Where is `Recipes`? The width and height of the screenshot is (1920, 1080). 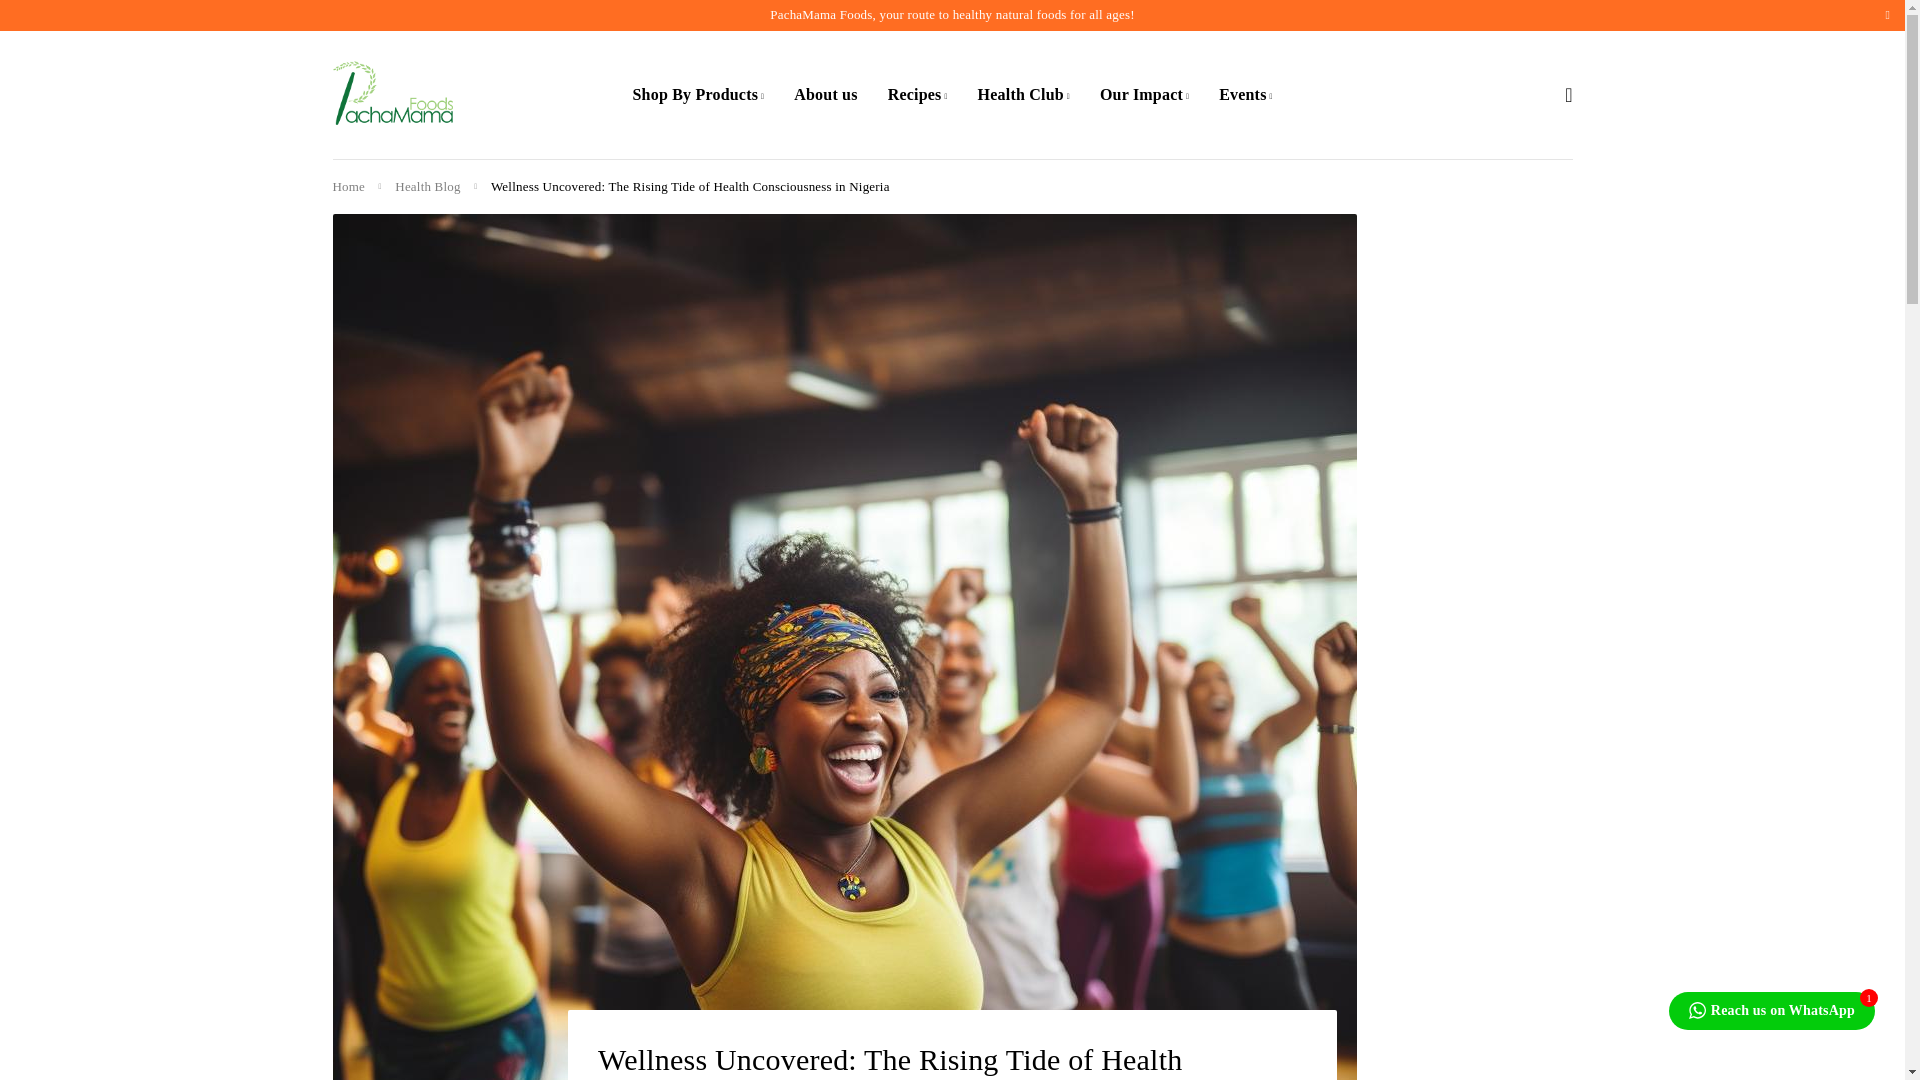 Recipes is located at coordinates (918, 94).